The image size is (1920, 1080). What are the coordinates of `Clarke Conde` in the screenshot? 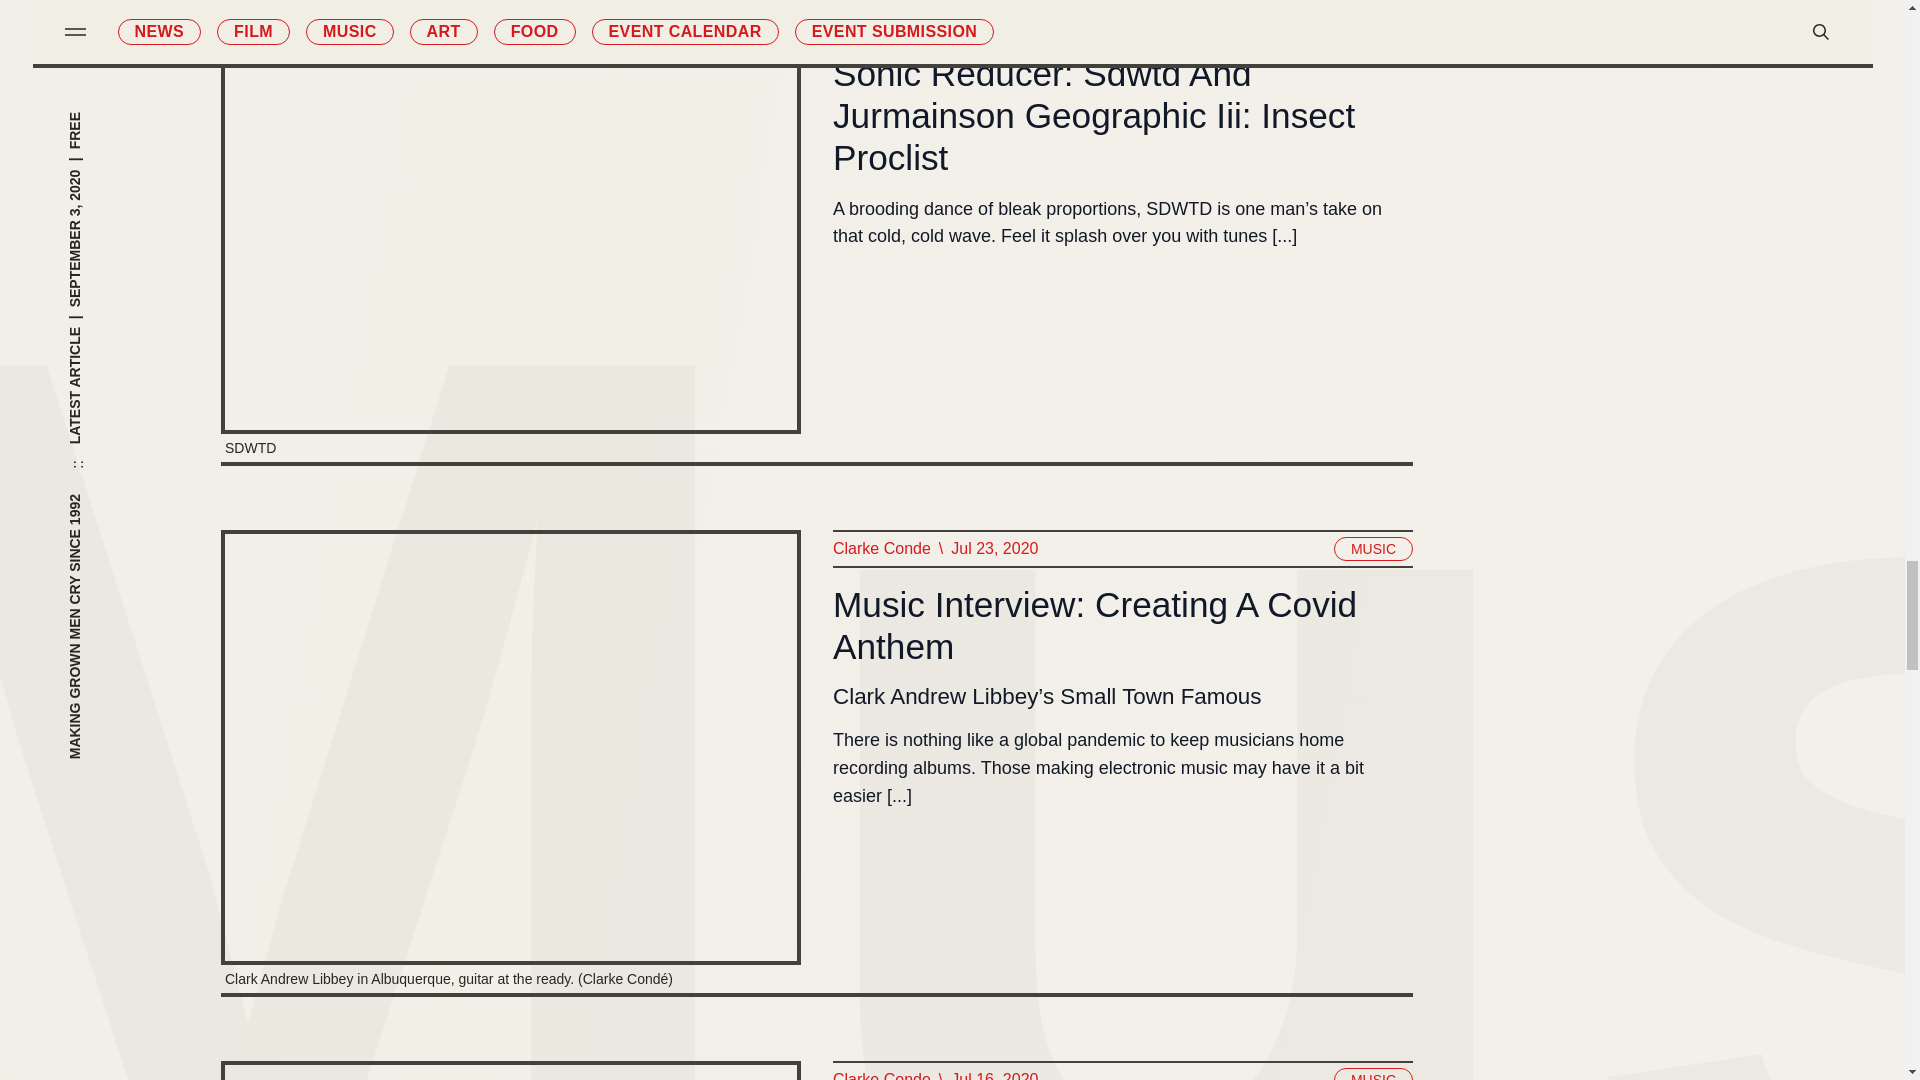 It's located at (880, 18).